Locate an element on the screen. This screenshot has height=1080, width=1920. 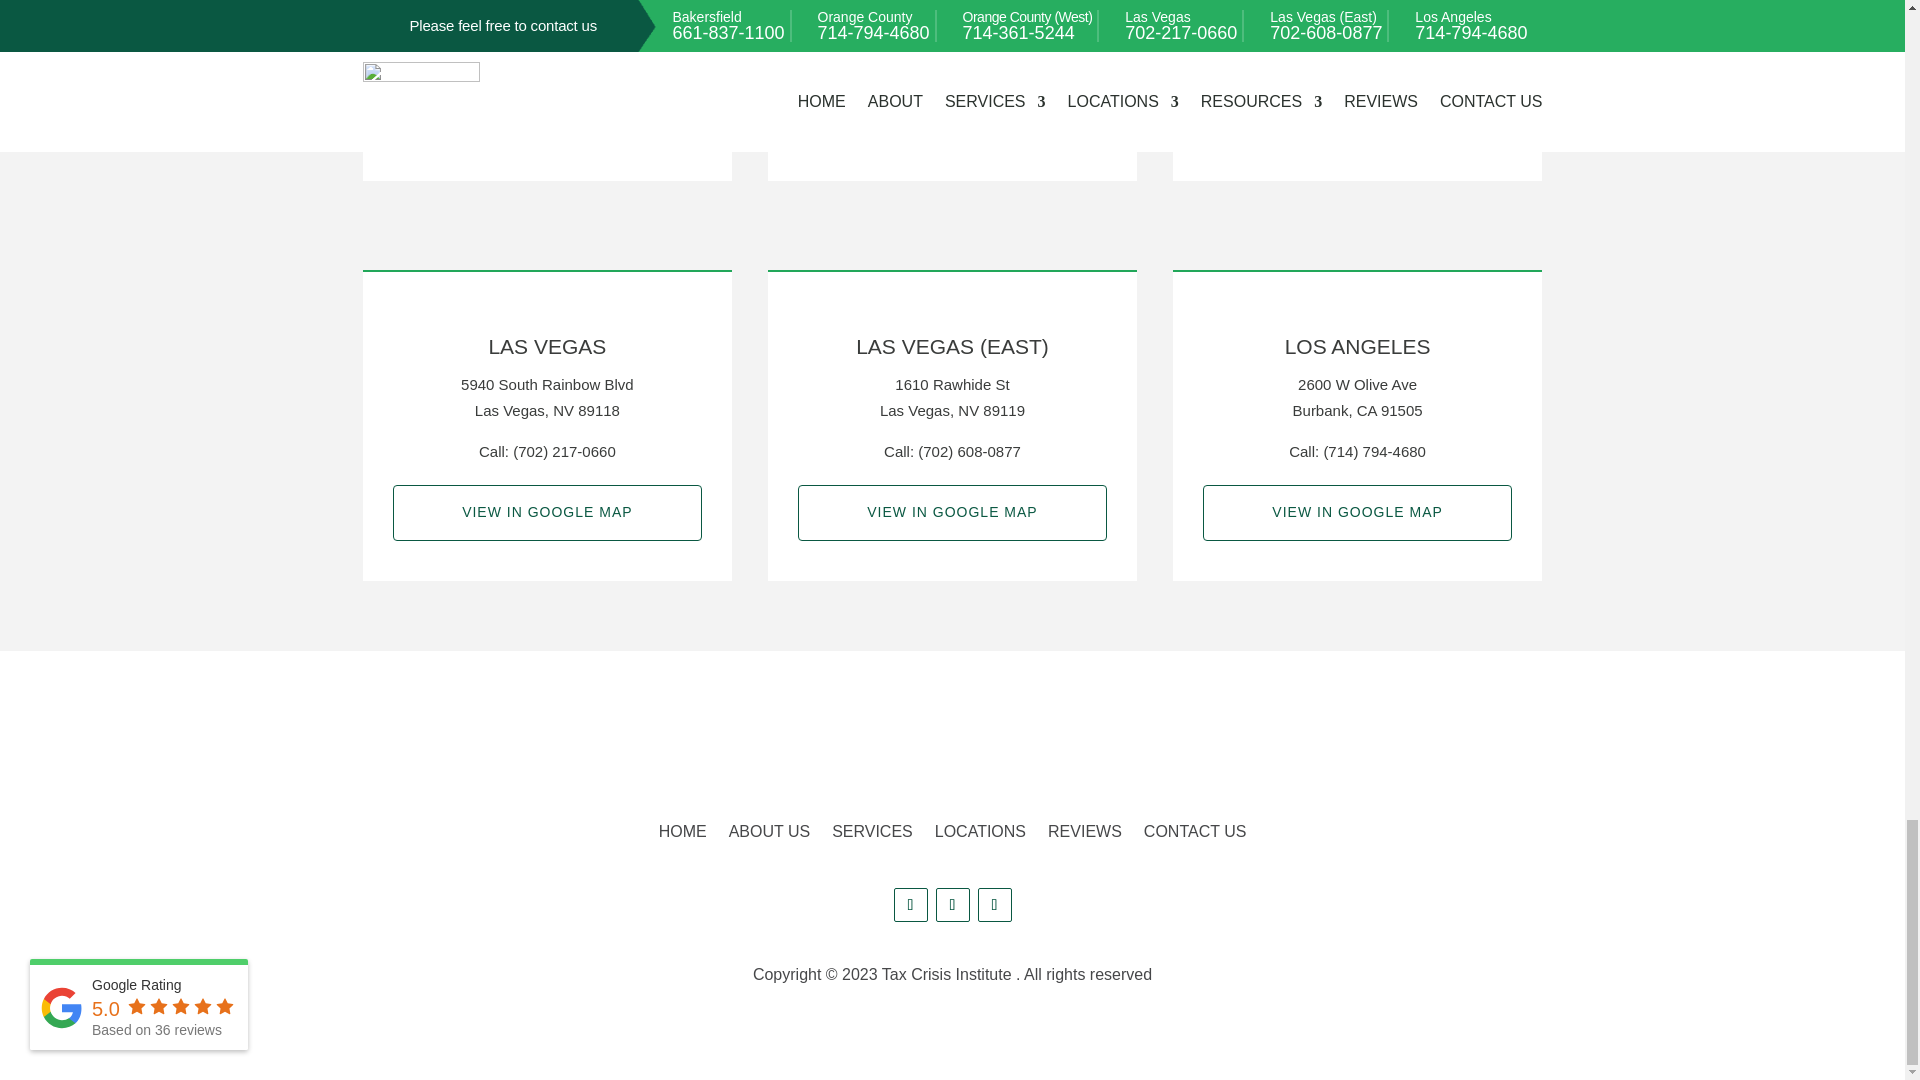
Follow on LinkedIn is located at coordinates (994, 904).